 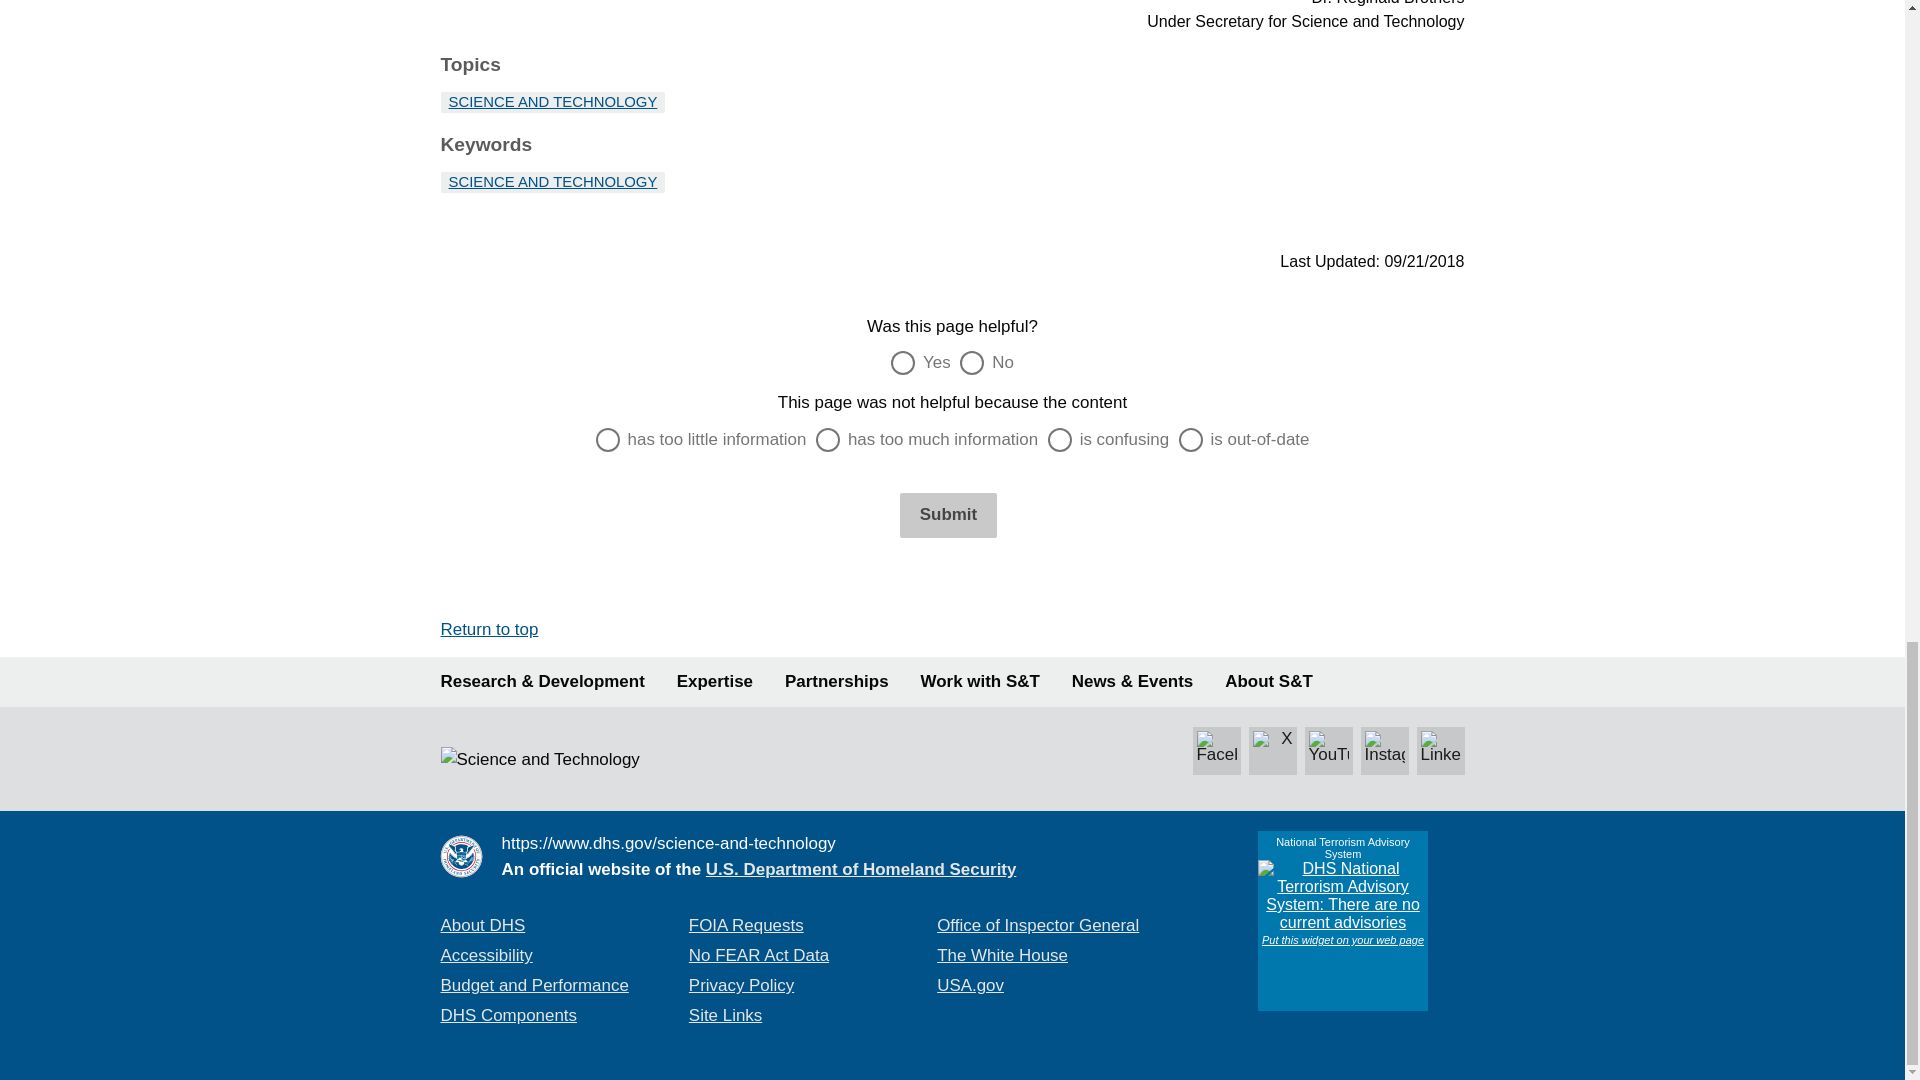 What do you see at coordinates (533, 985) in the screenshot?
I see `Budget and Performance` at bounding box center [533, 985].